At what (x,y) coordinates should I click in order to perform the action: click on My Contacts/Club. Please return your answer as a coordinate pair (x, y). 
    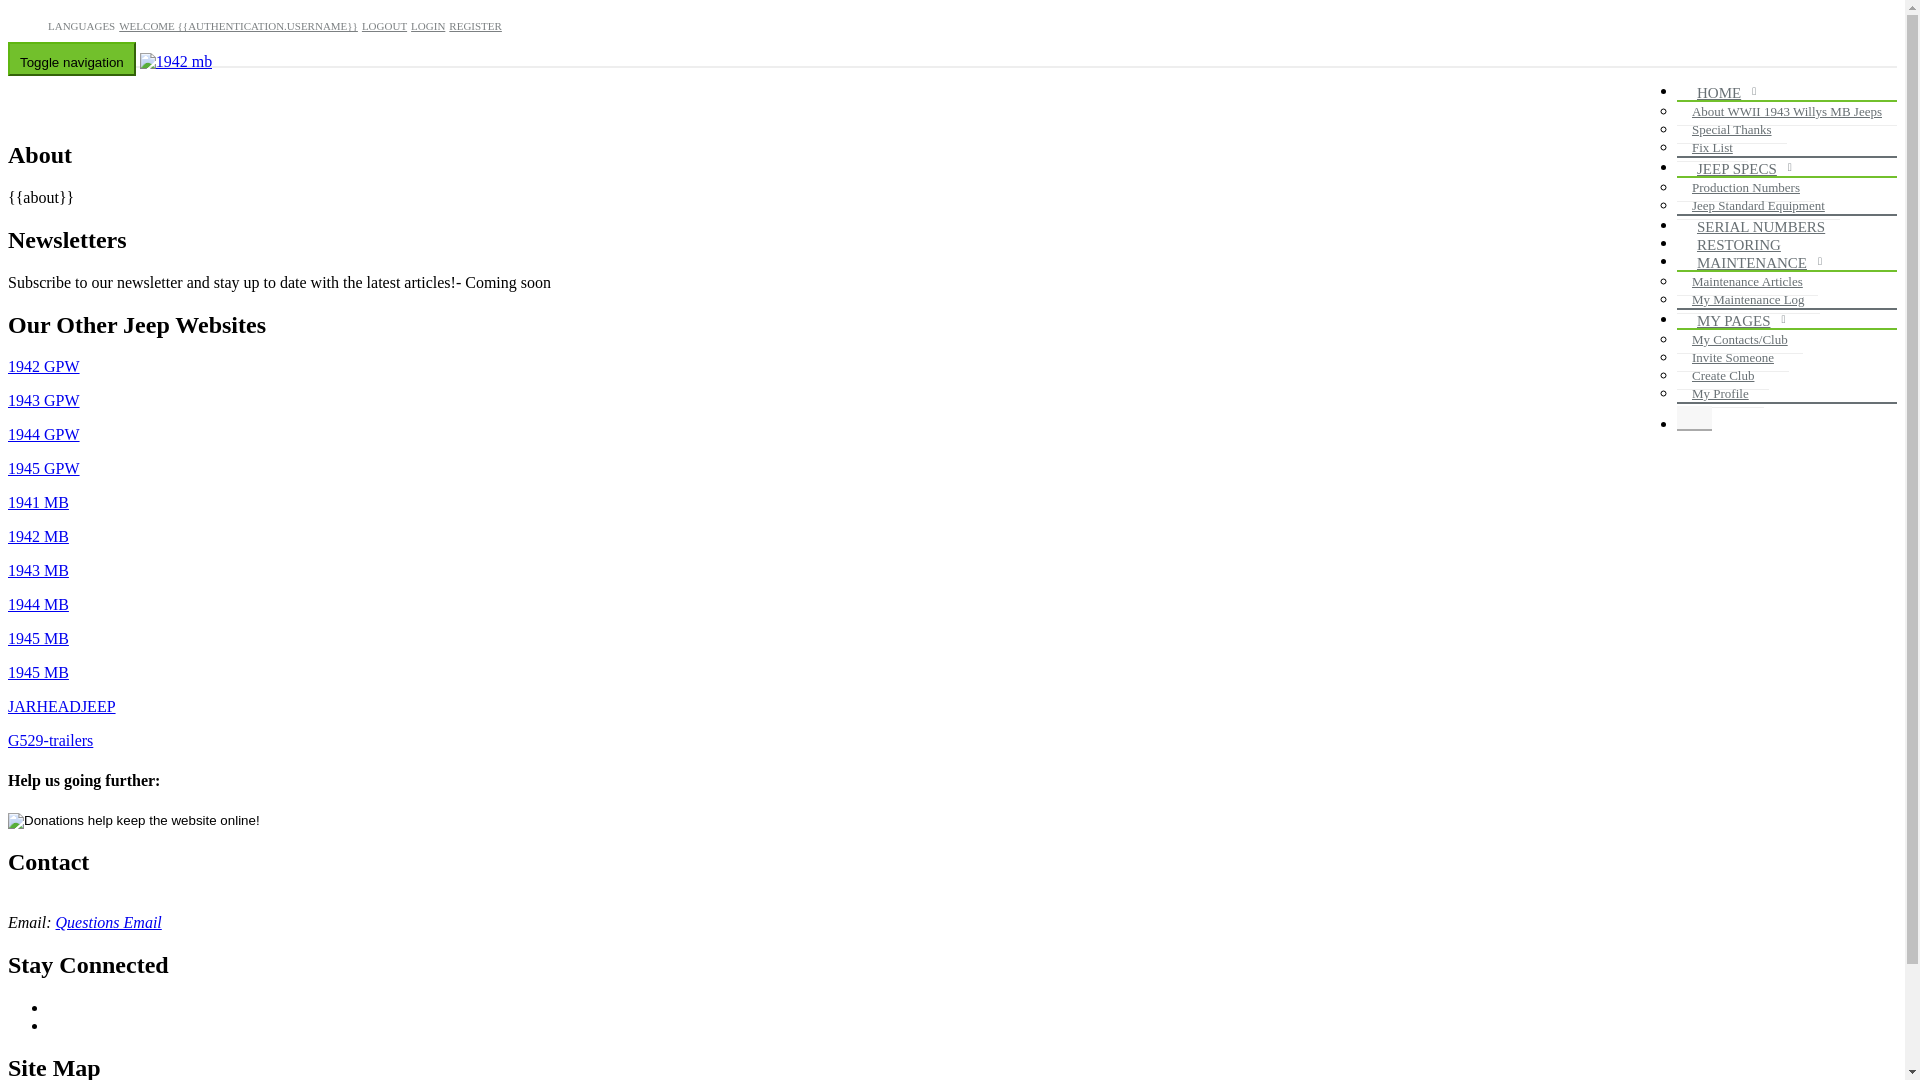
    Looking at the image, I should click on (1740, 340).